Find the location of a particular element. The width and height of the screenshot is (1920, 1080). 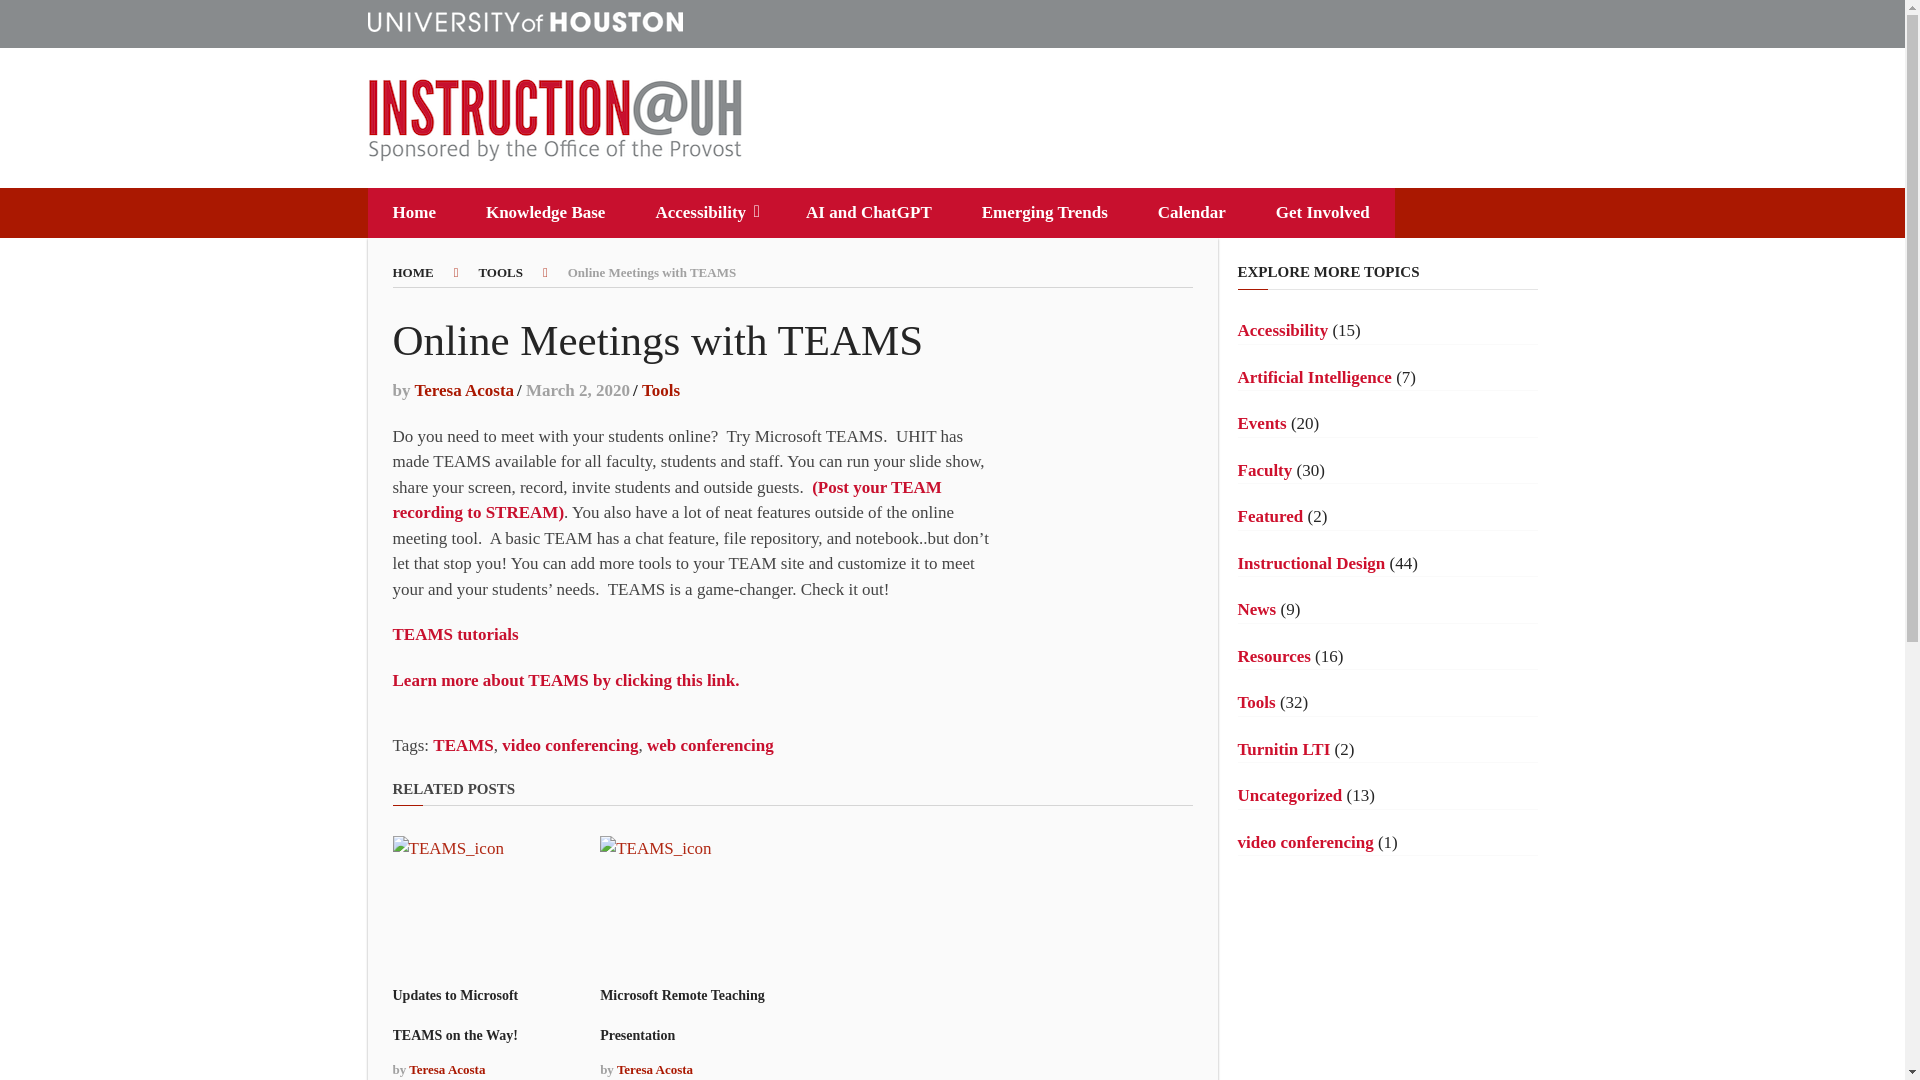

Microsoft Remote Teaching Presentation is located at coordinates (682, 1015).